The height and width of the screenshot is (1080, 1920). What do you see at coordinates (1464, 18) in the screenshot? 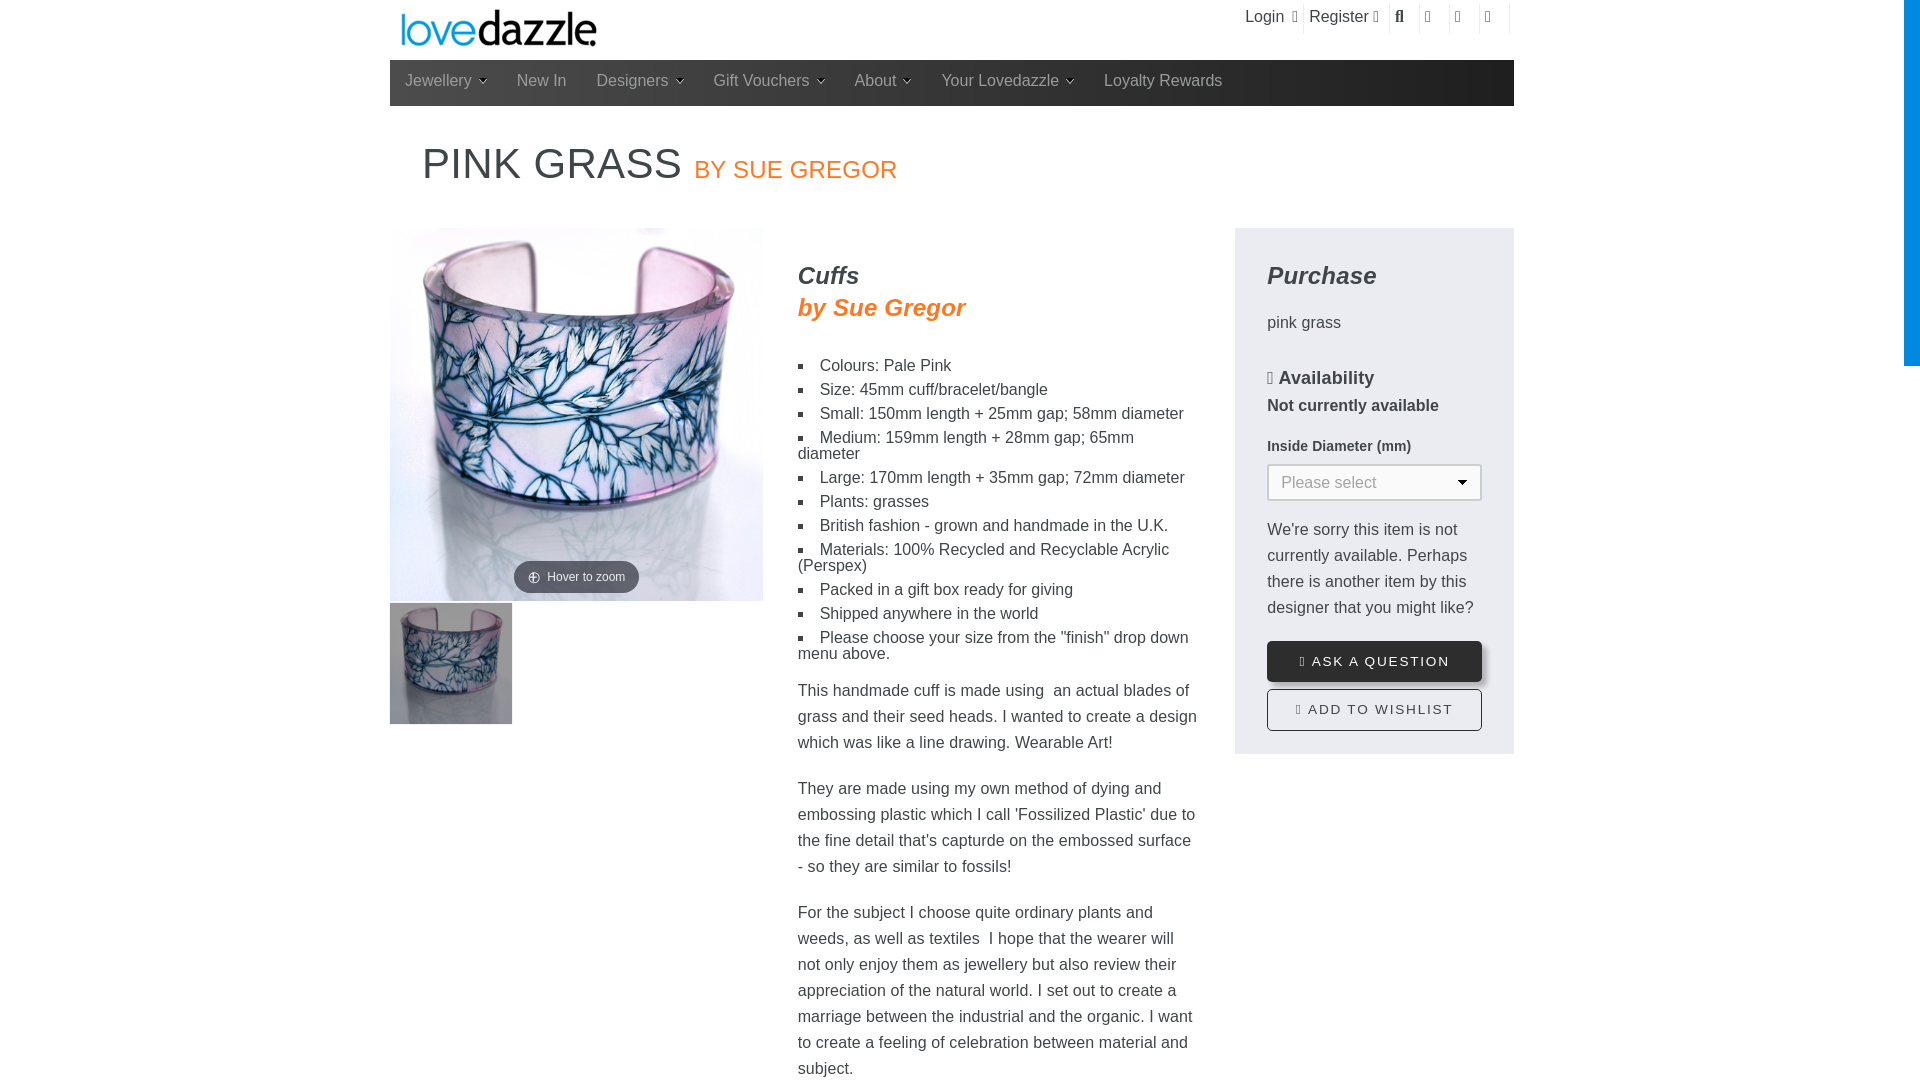
I see `My Wishlist` at bounding box center [1464, 18].